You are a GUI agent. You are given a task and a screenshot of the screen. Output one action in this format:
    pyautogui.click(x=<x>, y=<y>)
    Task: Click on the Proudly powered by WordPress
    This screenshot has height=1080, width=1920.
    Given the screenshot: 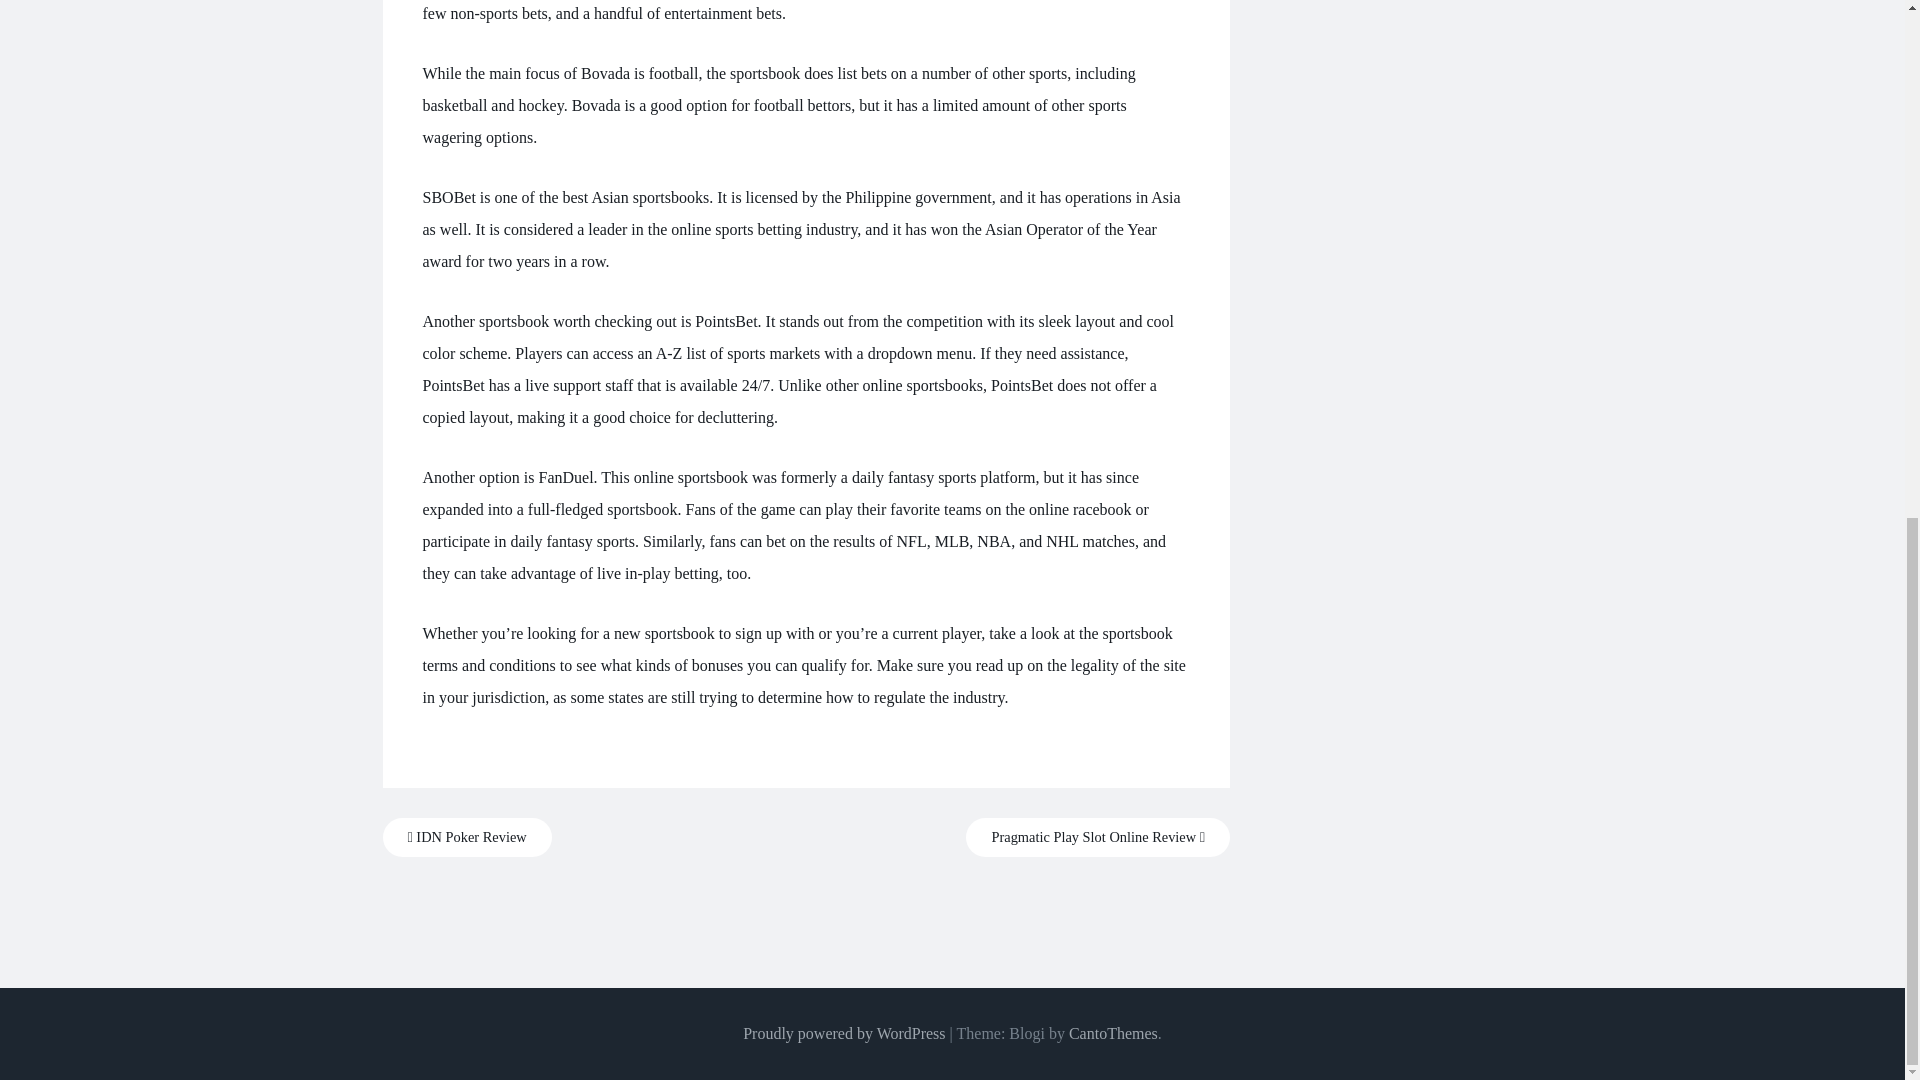 What is the action you would take?
    pyautogui.click(x=844, y=1033)
    